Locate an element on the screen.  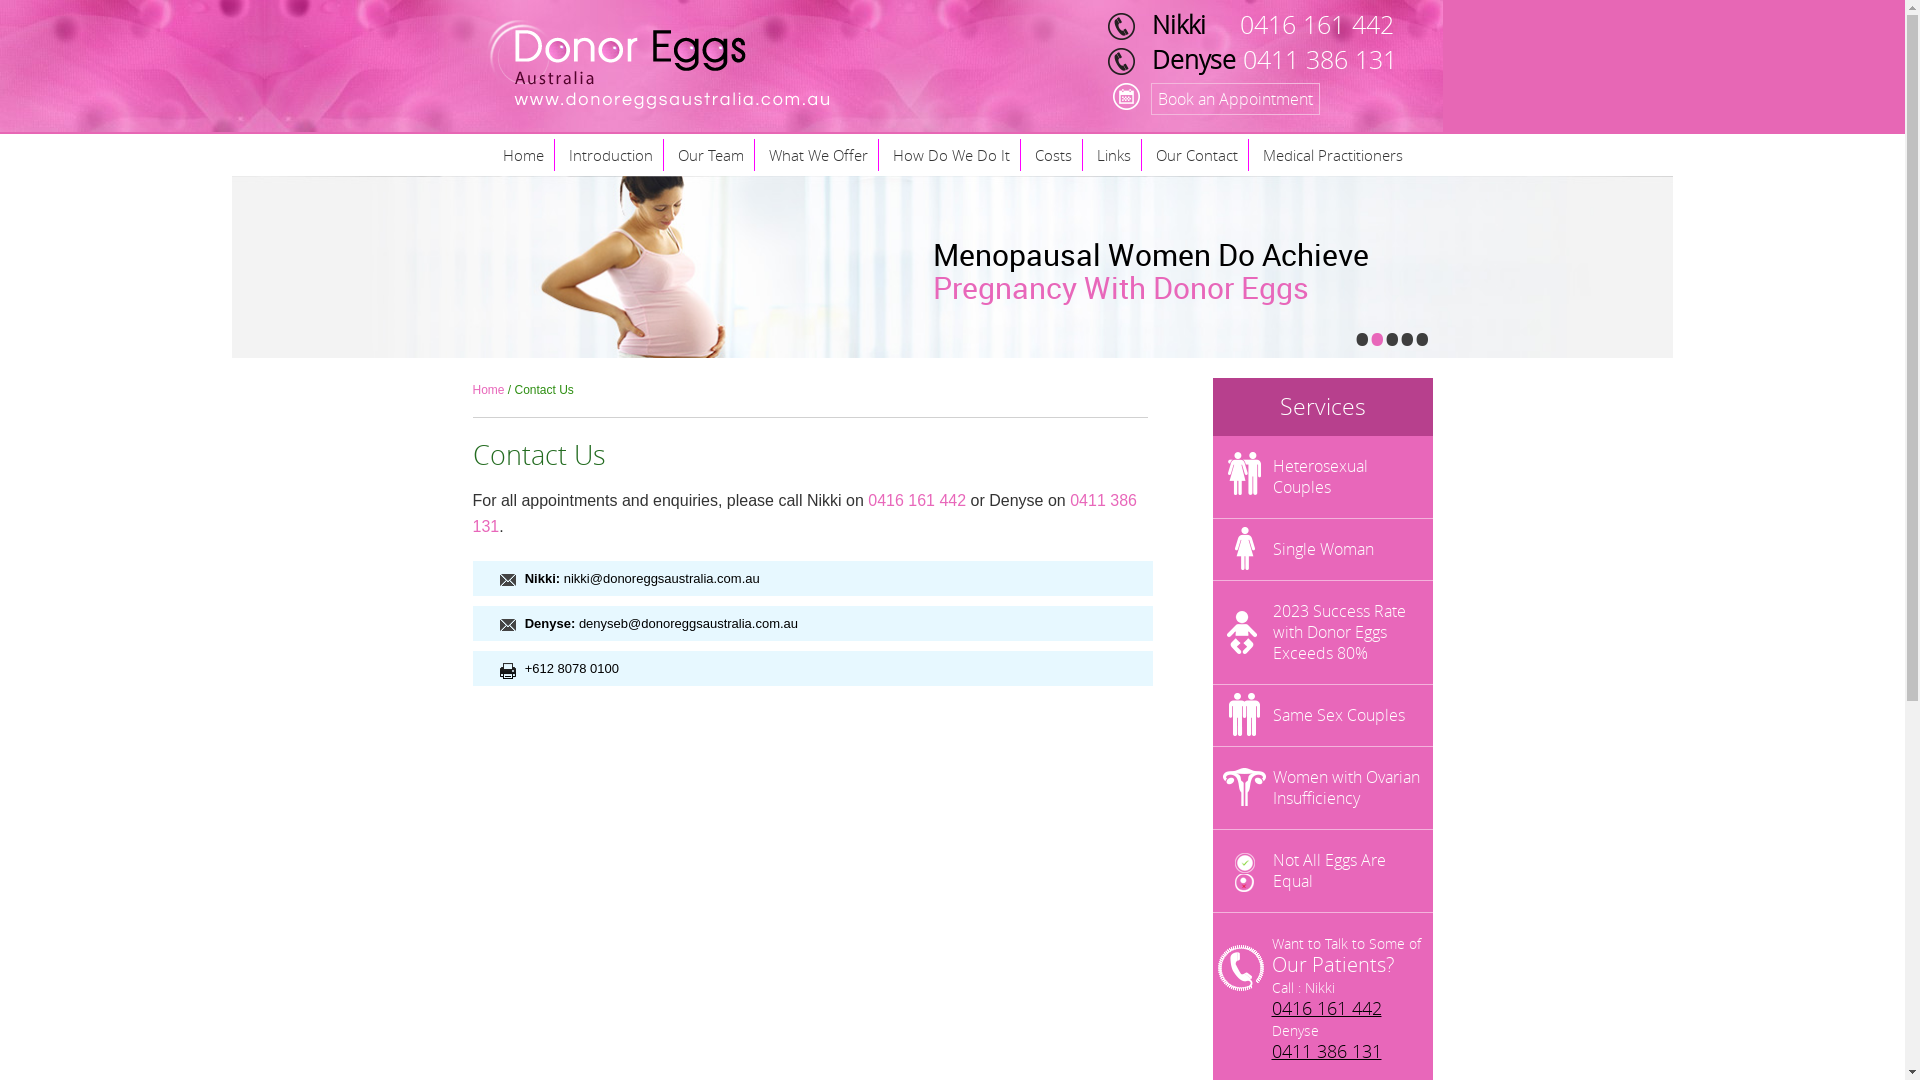
0416 161 442 is located at coordinates (1327, 1008).